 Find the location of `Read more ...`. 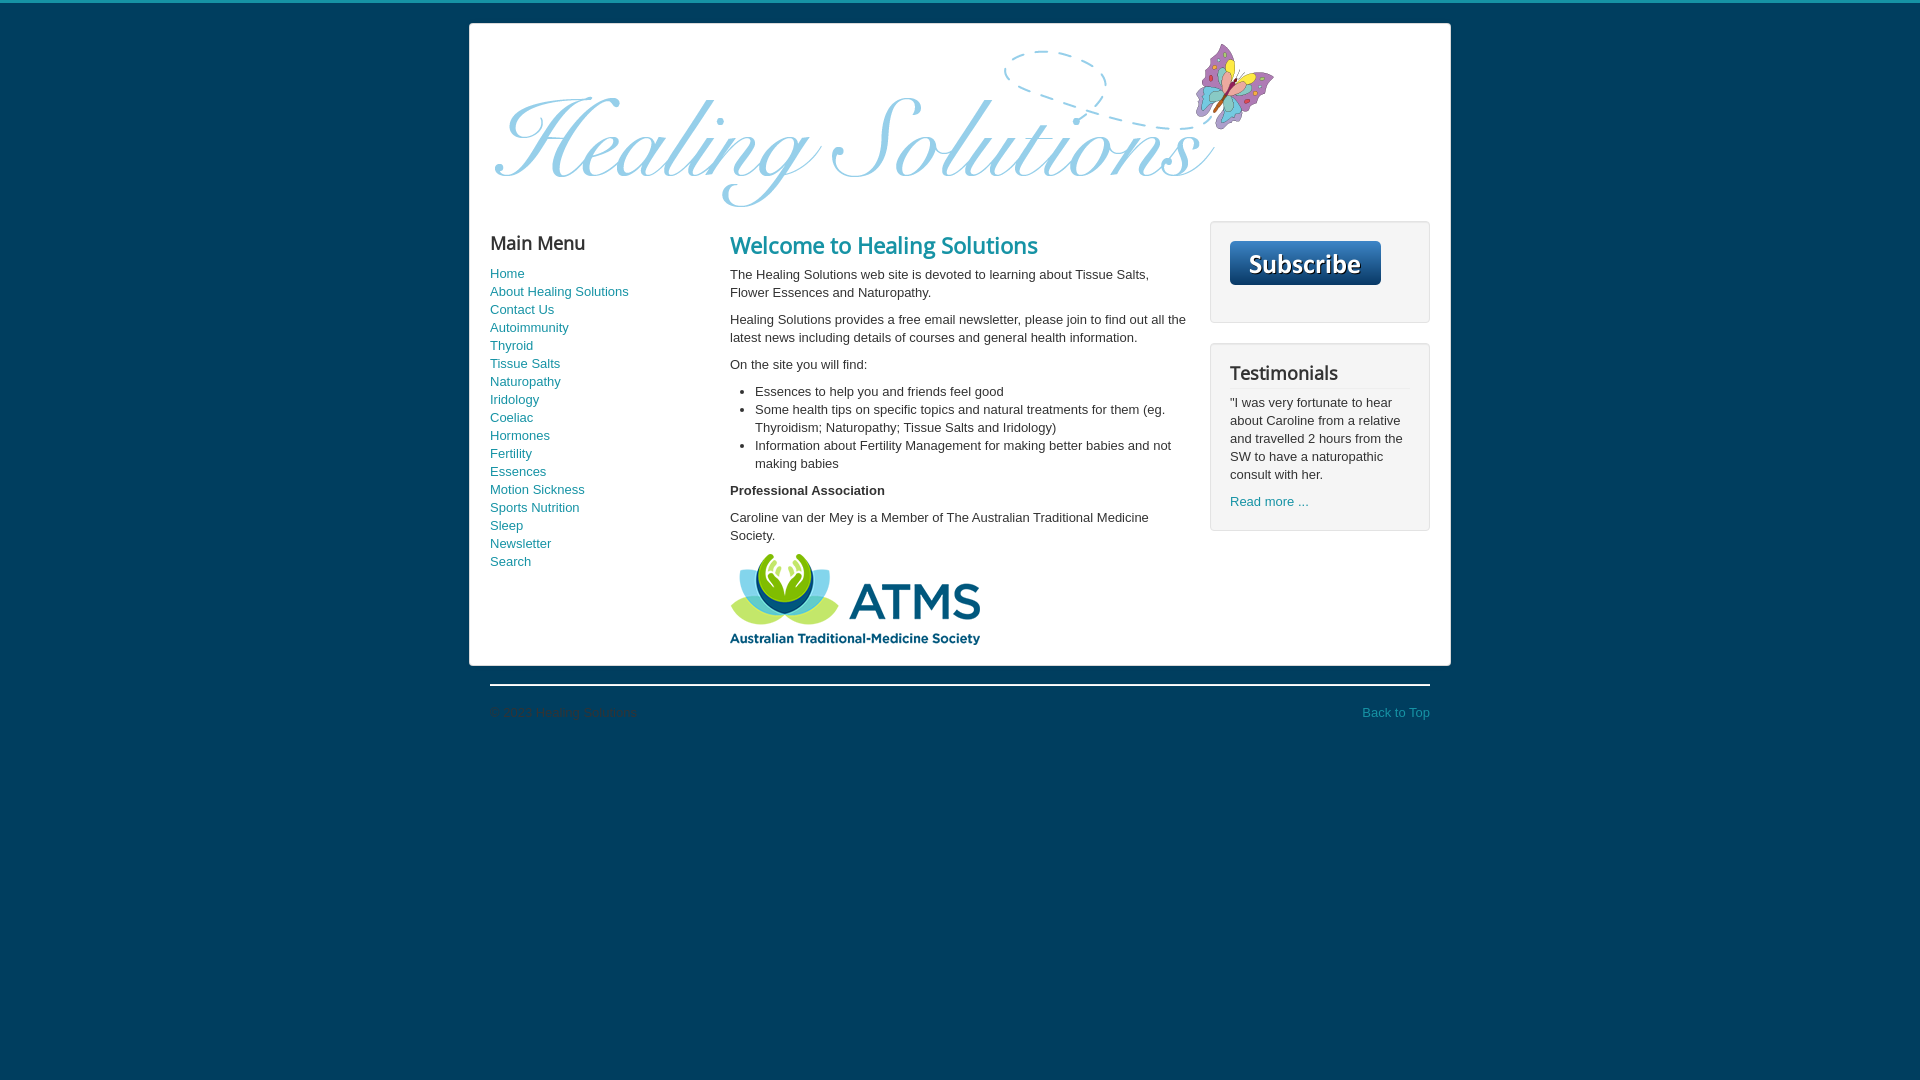

Read more ... is located at coordinates (1270, 501).